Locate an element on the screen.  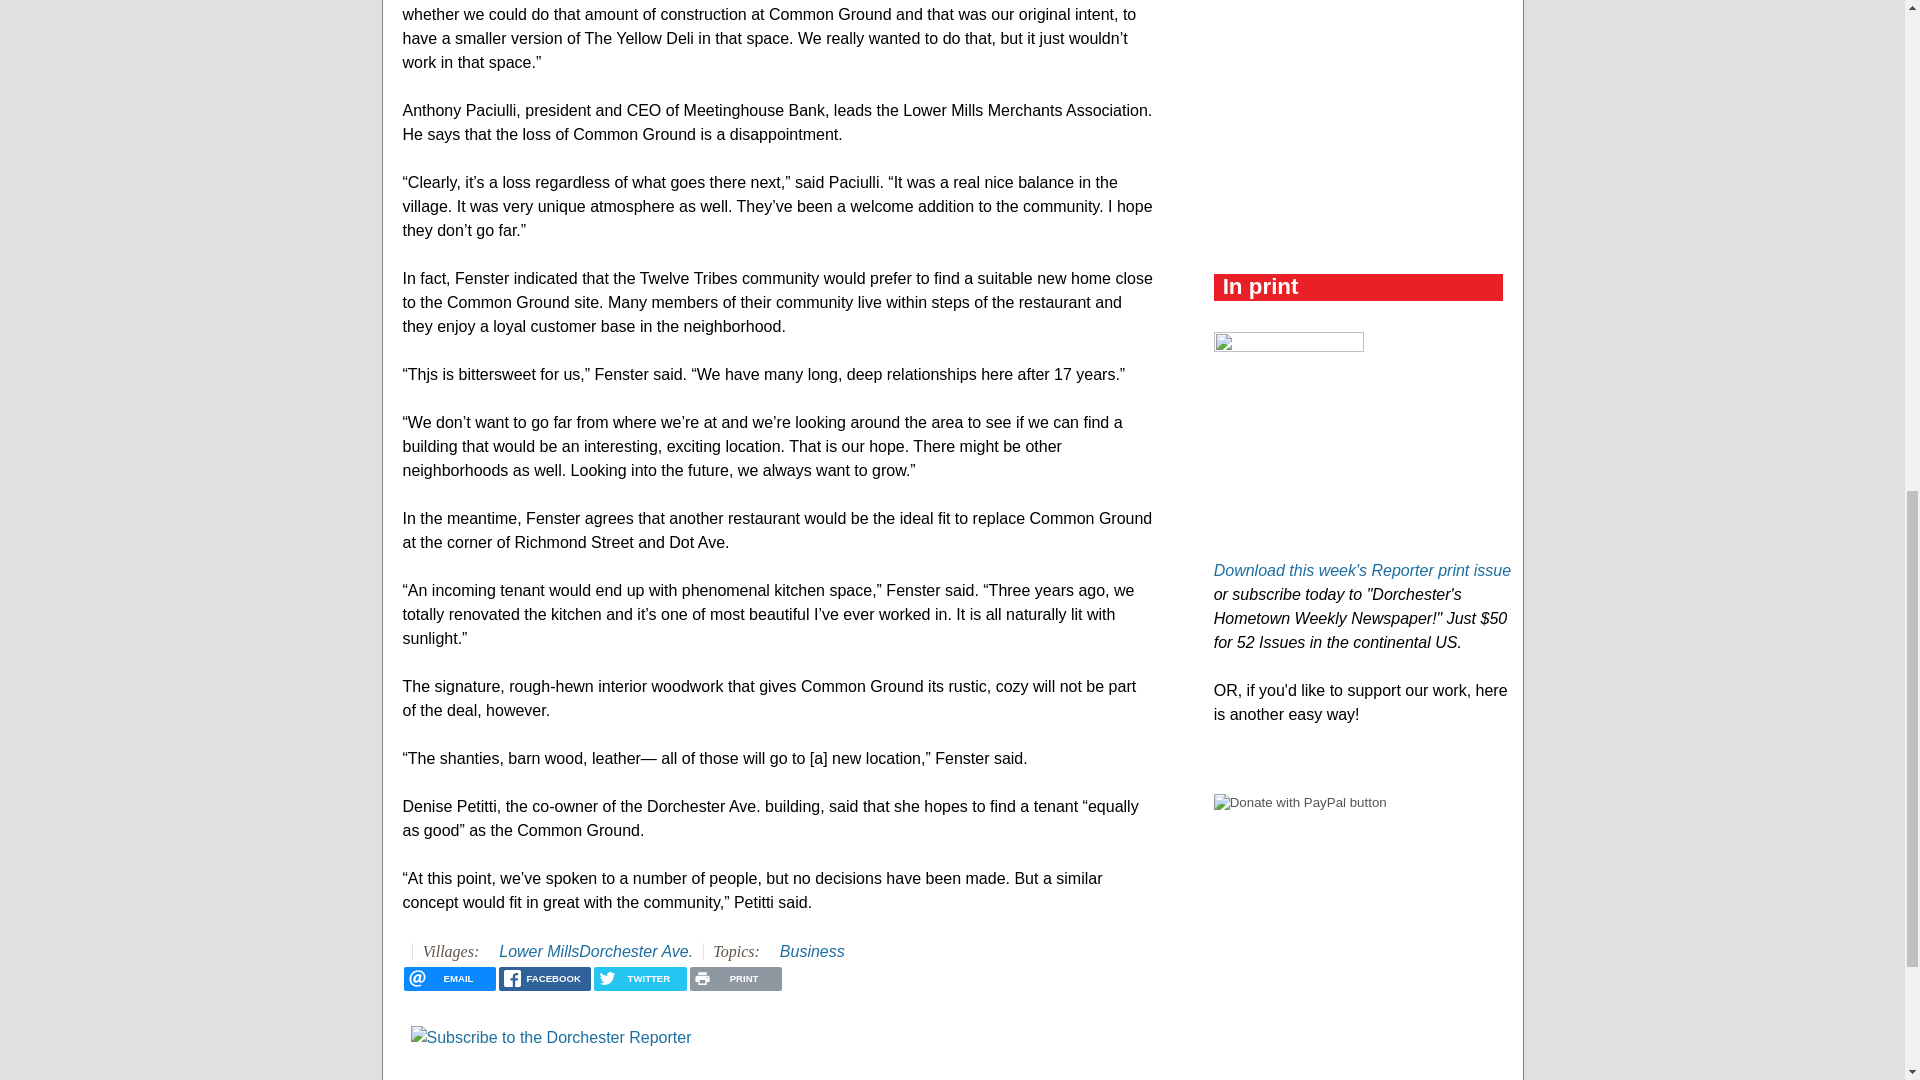
log in is located at coordinates (430, 1076).